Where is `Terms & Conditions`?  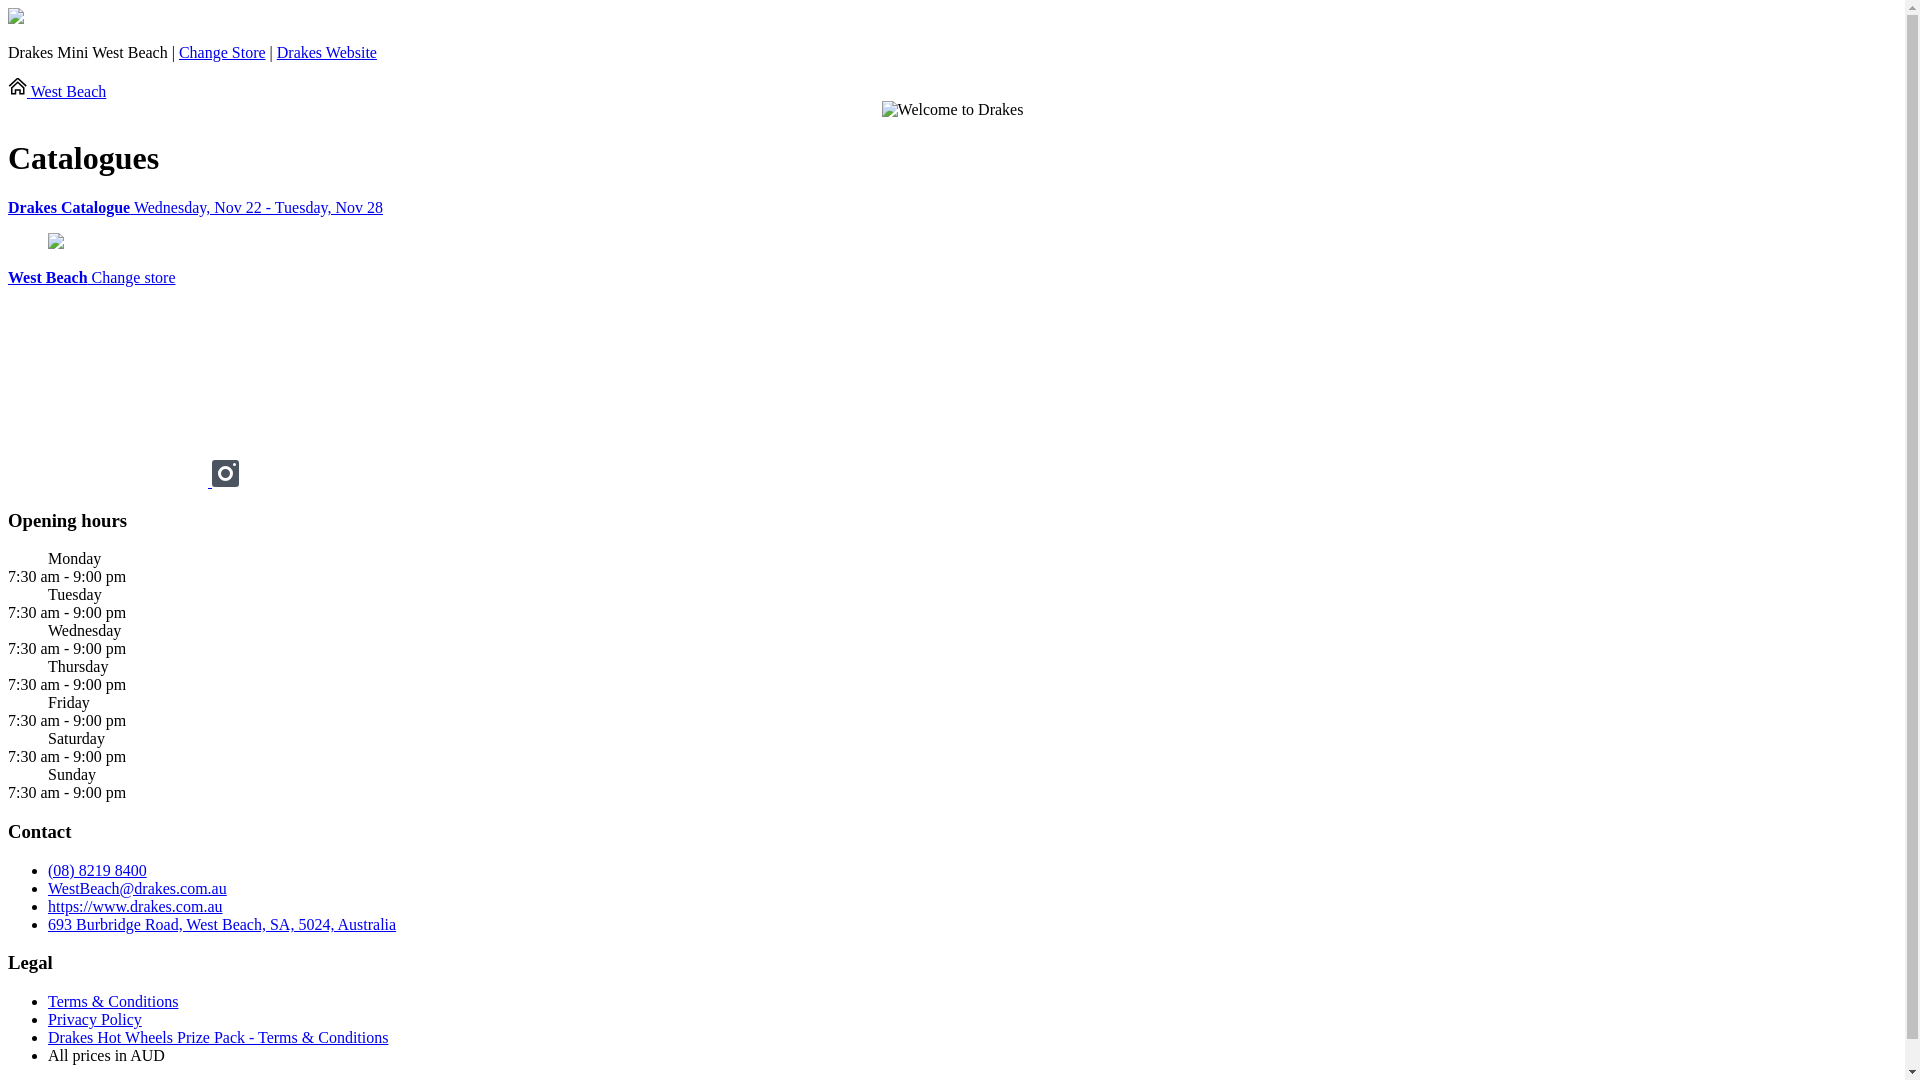 Terms & Conditions is located at coordinates (113, 1002).